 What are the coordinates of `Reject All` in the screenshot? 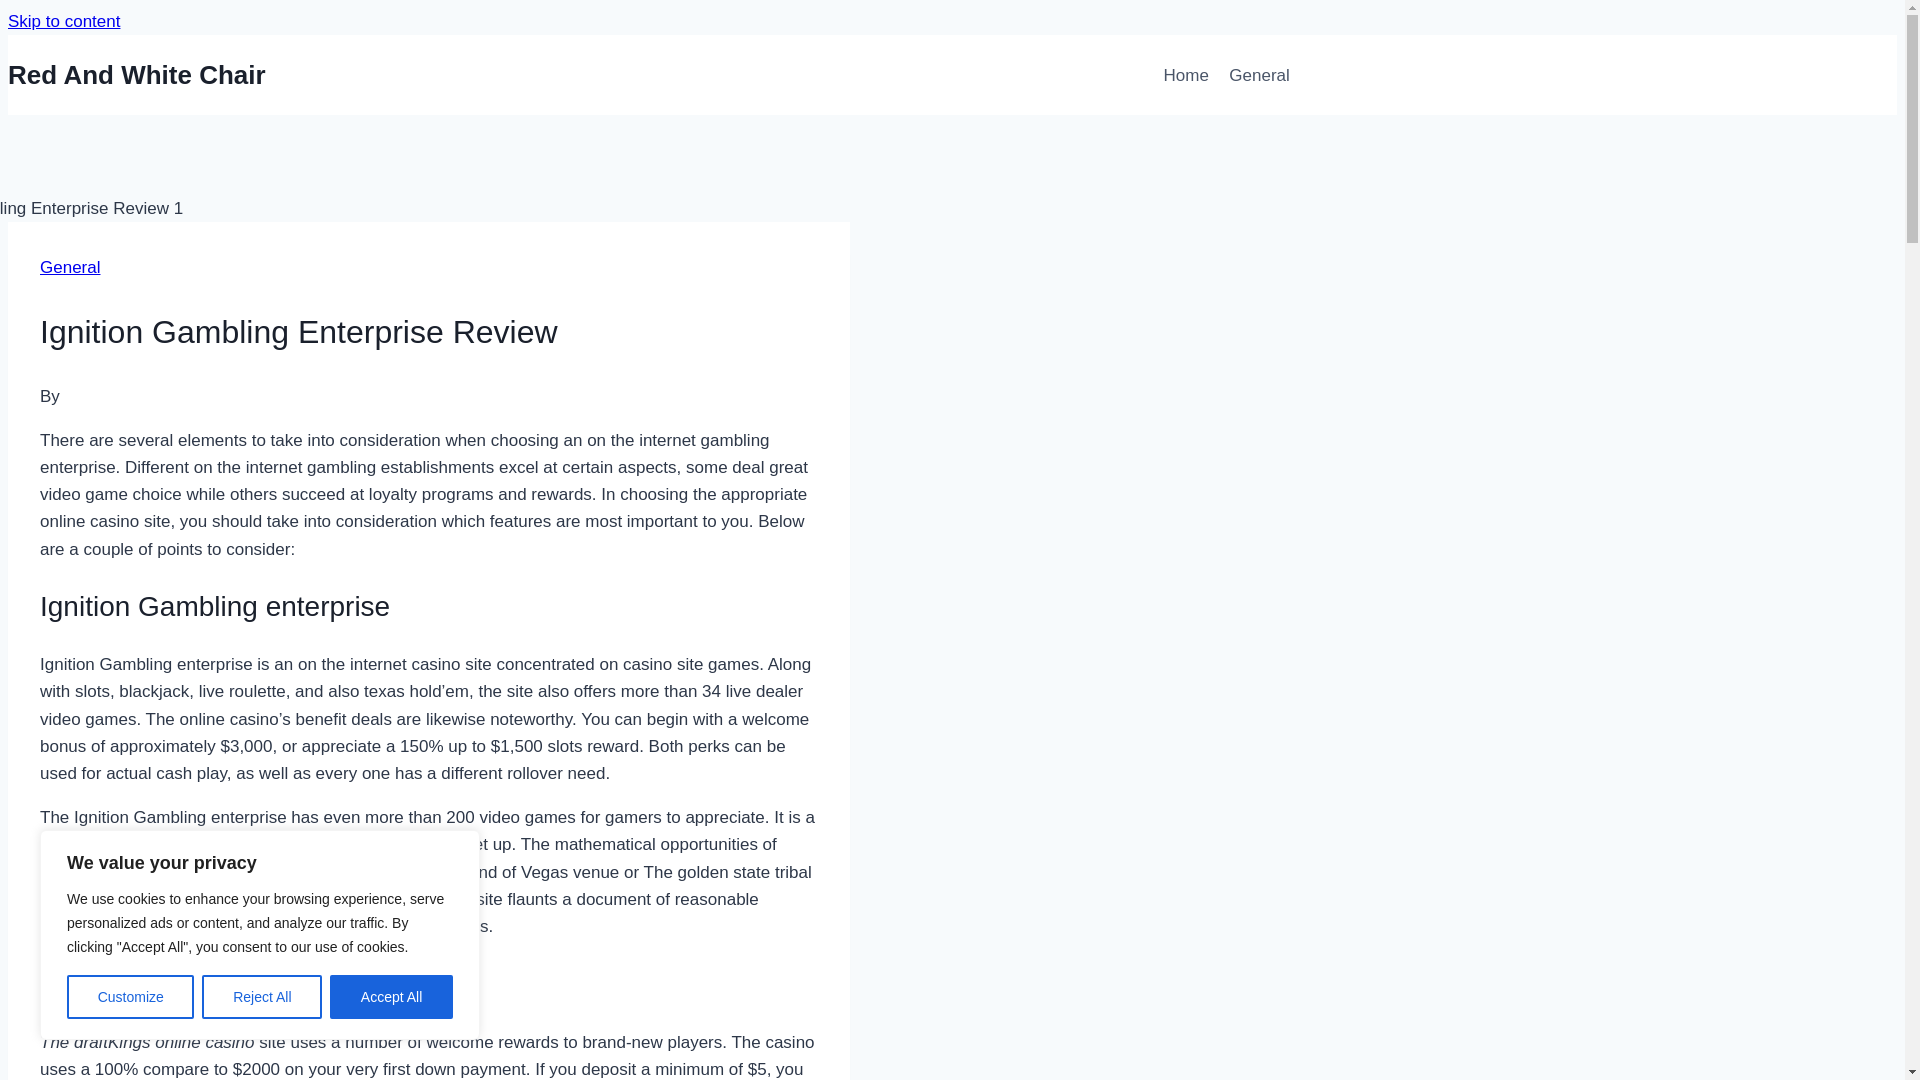 It's located at (262, 997).